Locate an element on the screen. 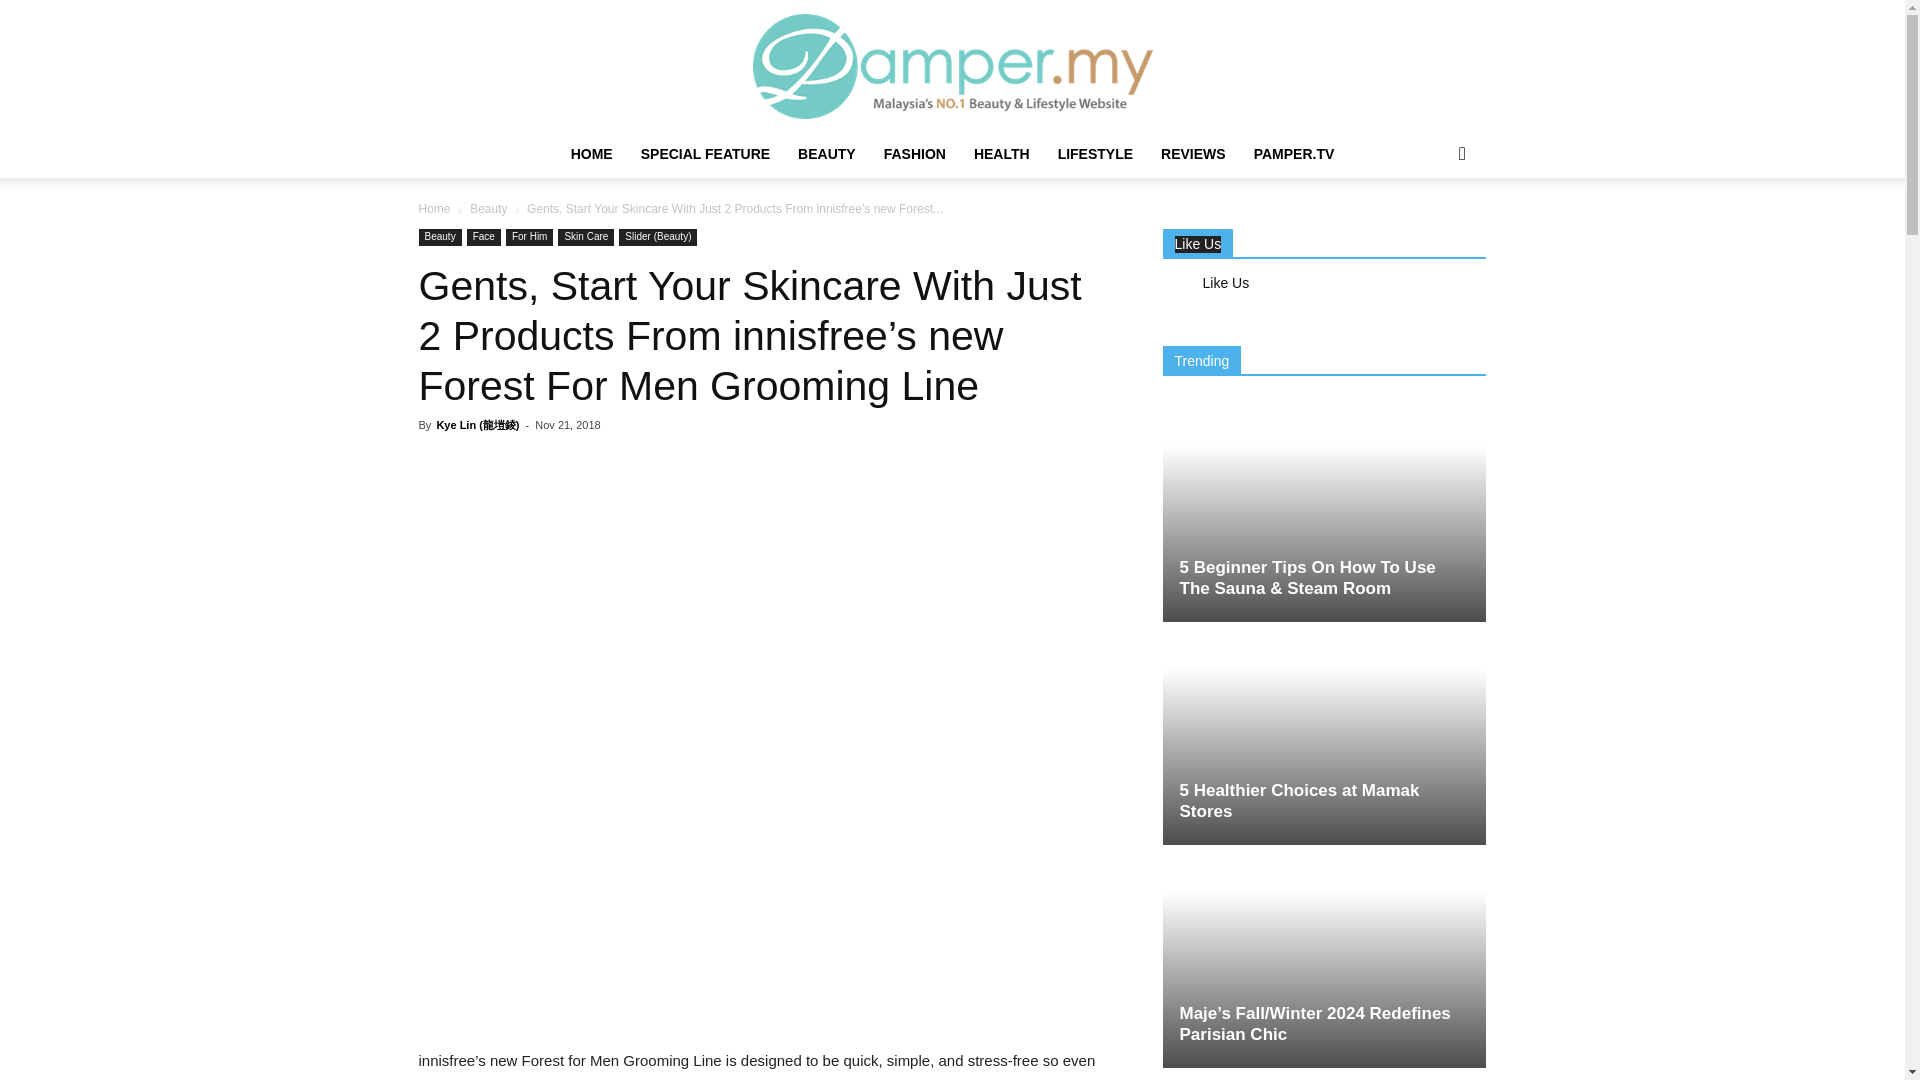 The width and height of the screenshot is (1920, 1080). HOME is located at coordinates (592, 154).